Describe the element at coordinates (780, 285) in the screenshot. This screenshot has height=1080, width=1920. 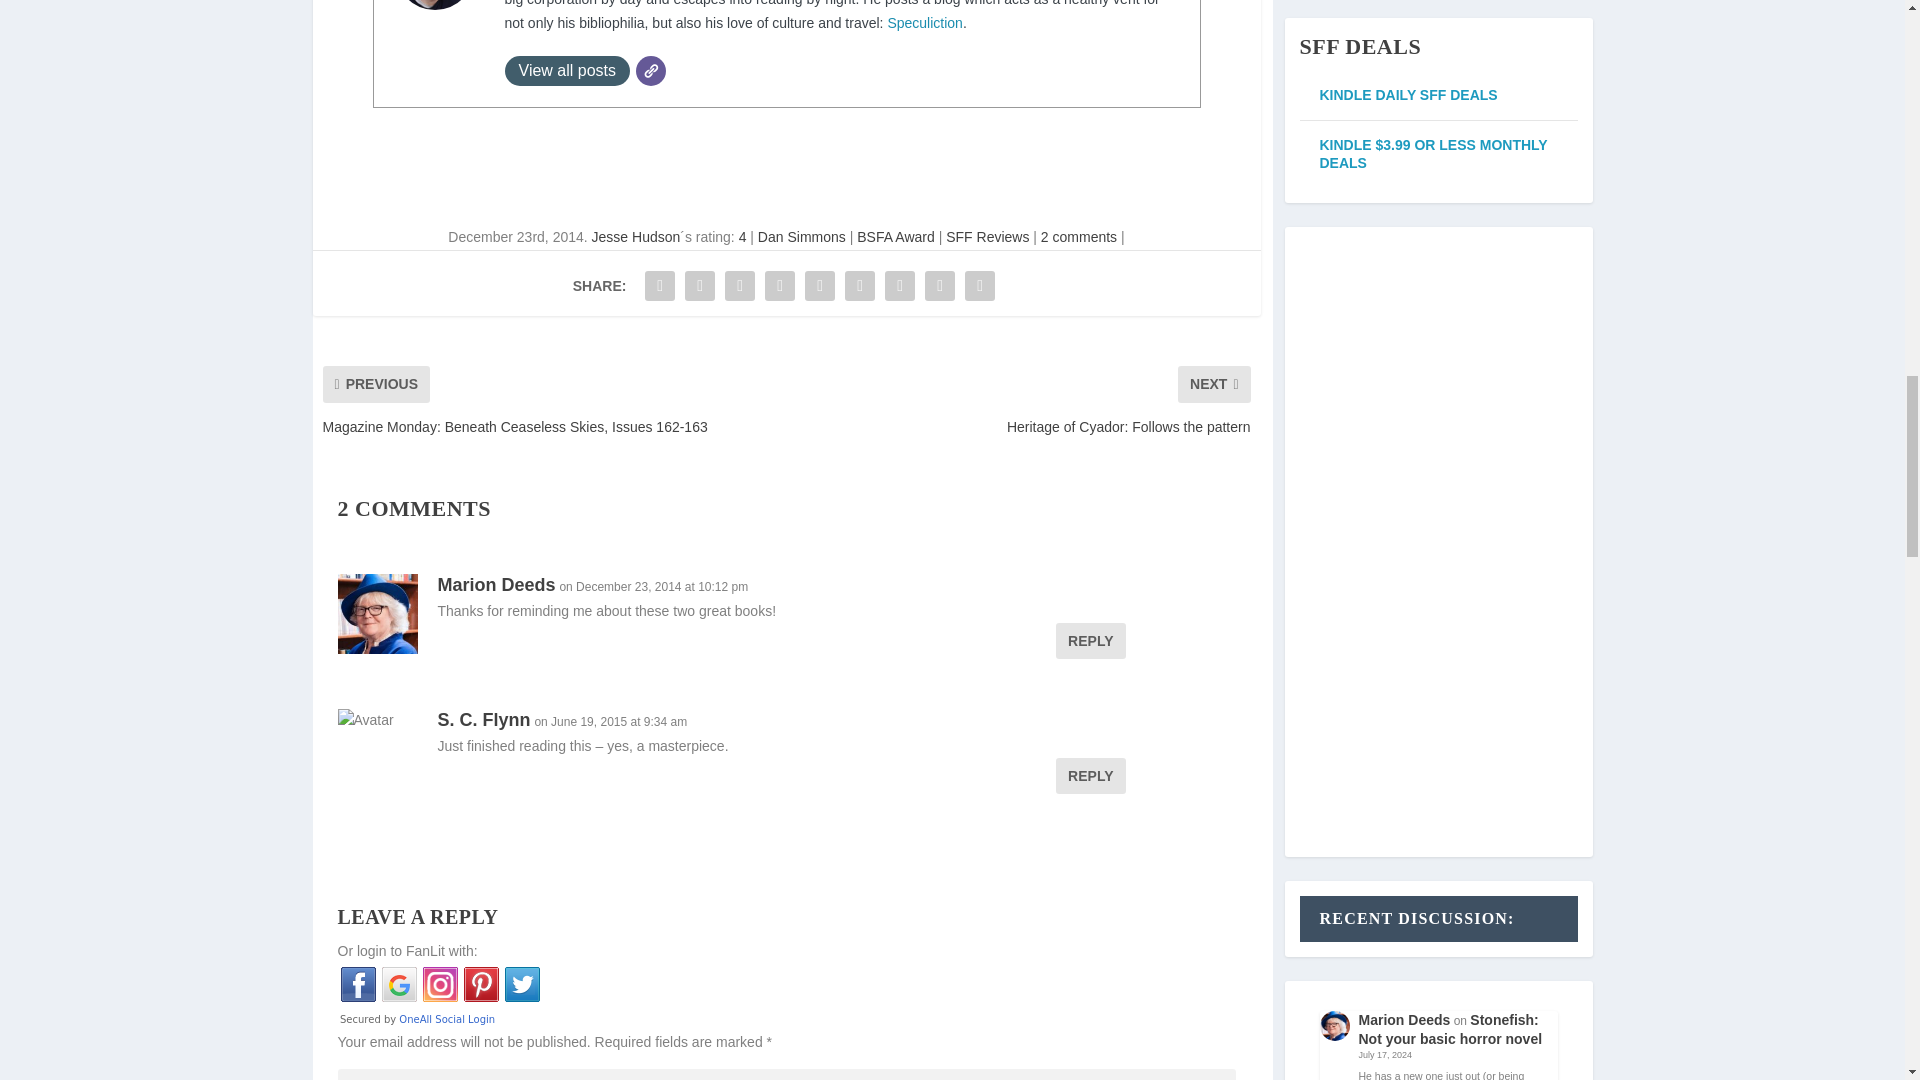
I see `Share "The Fall of Hyperion: A grand finale" via Pinterest` at that location.